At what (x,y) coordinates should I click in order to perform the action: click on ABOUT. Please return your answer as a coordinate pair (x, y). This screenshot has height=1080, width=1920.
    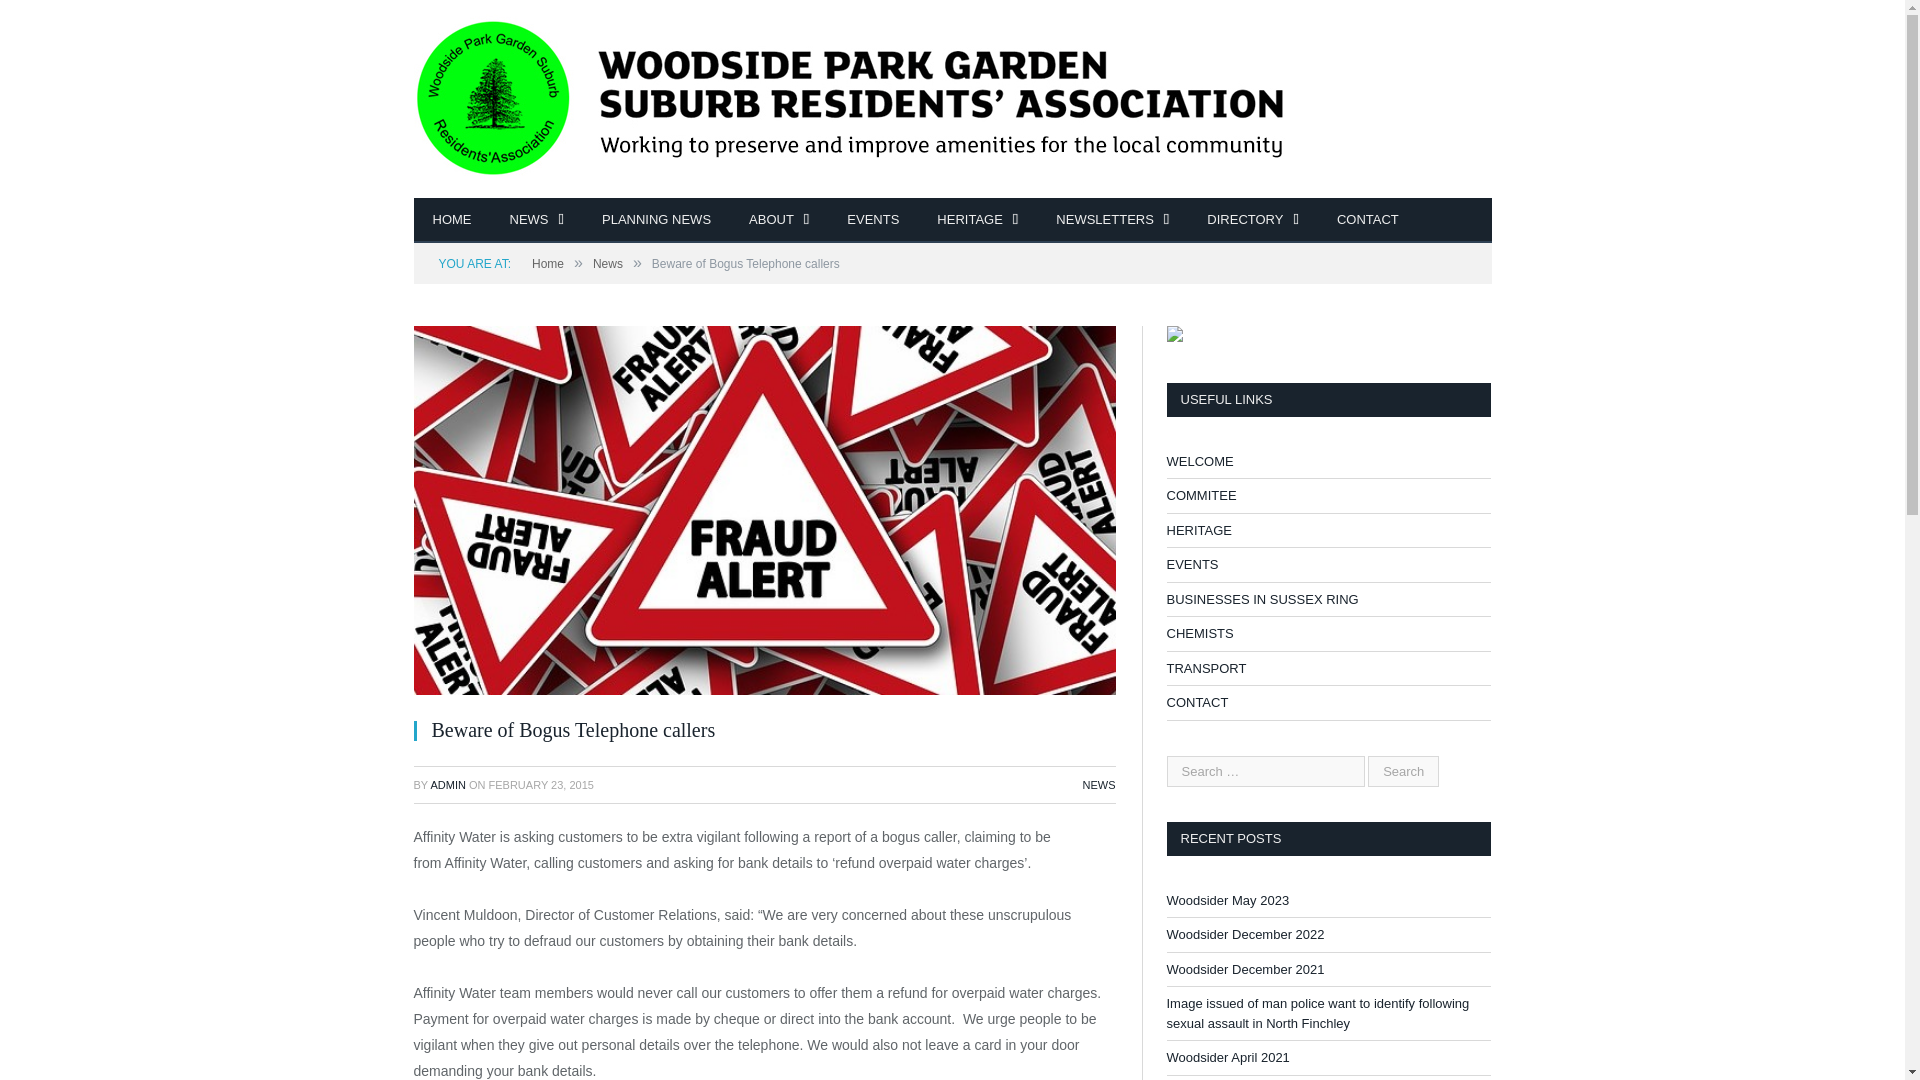
    Looking at the image, I should click on (778, 220).